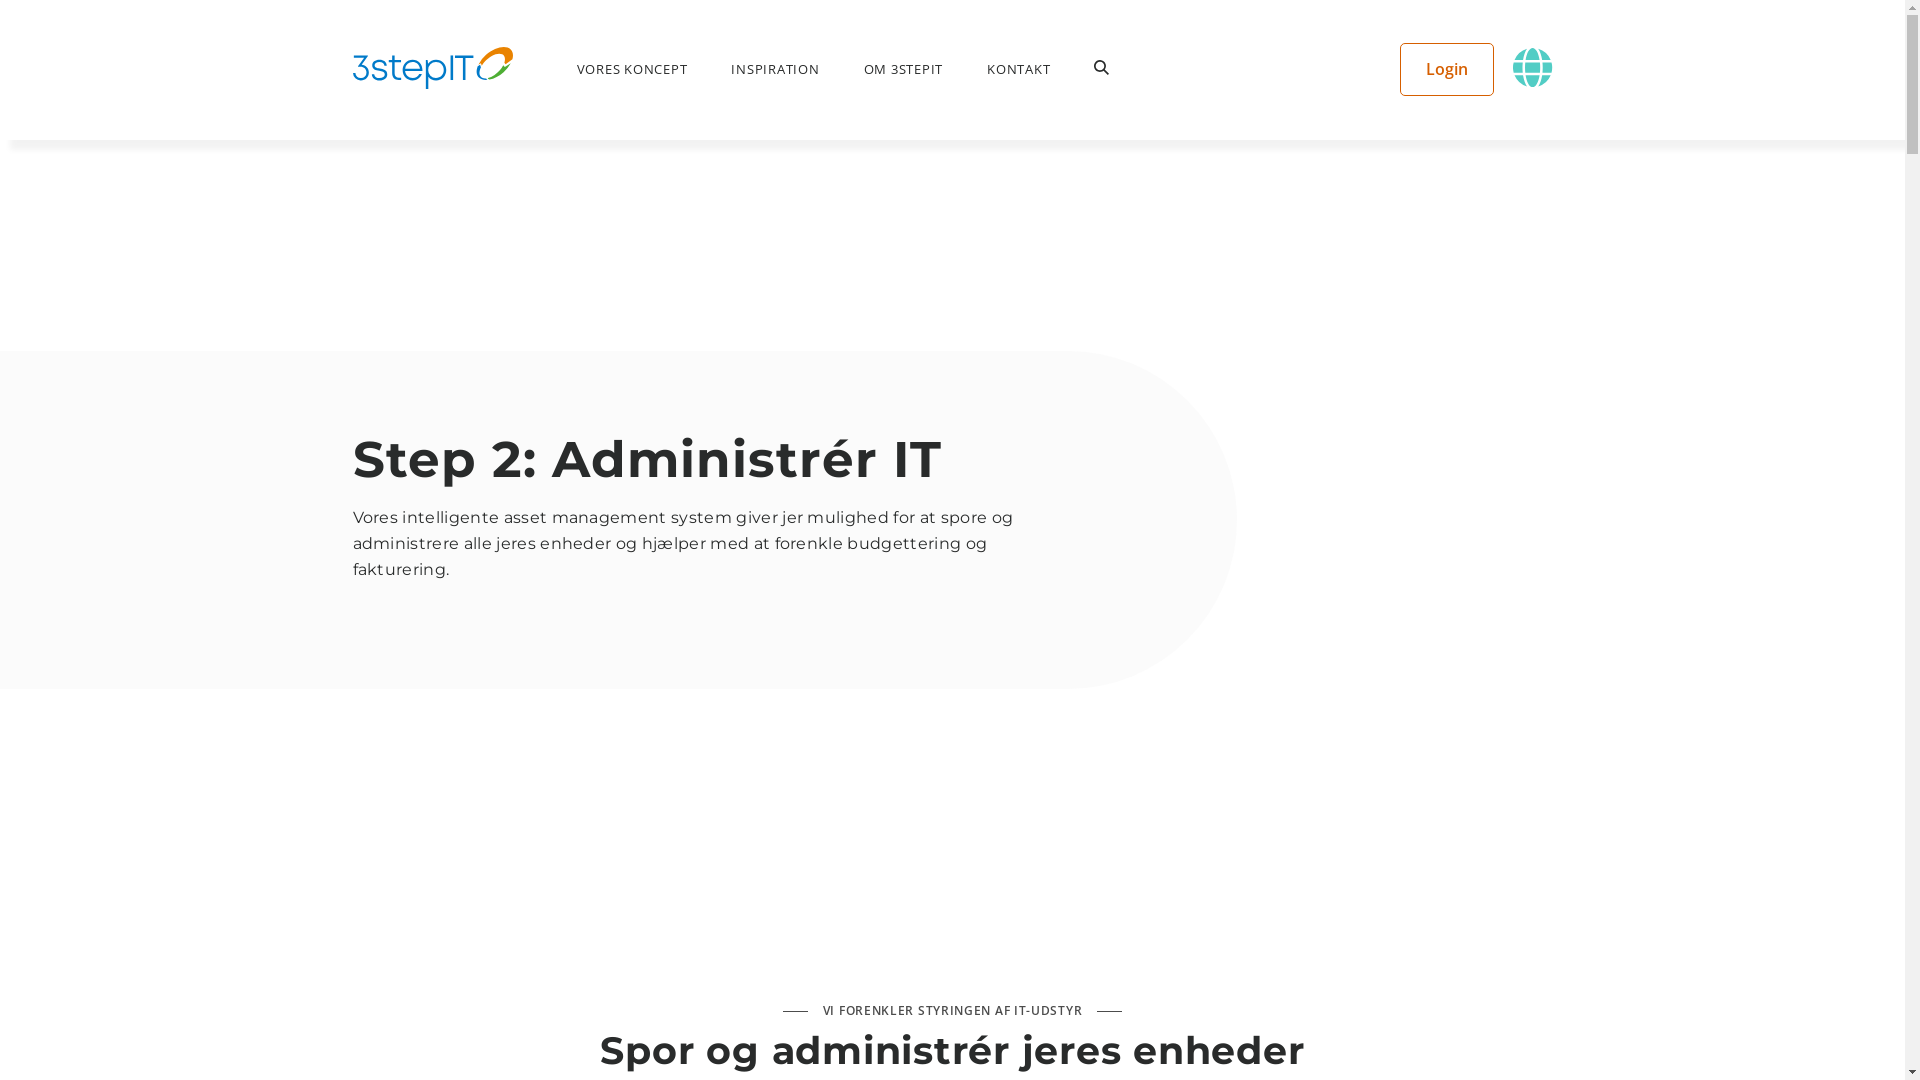  Describe the element at coordinates (1447, 69) in the screenshot. I see `Login` at that location.